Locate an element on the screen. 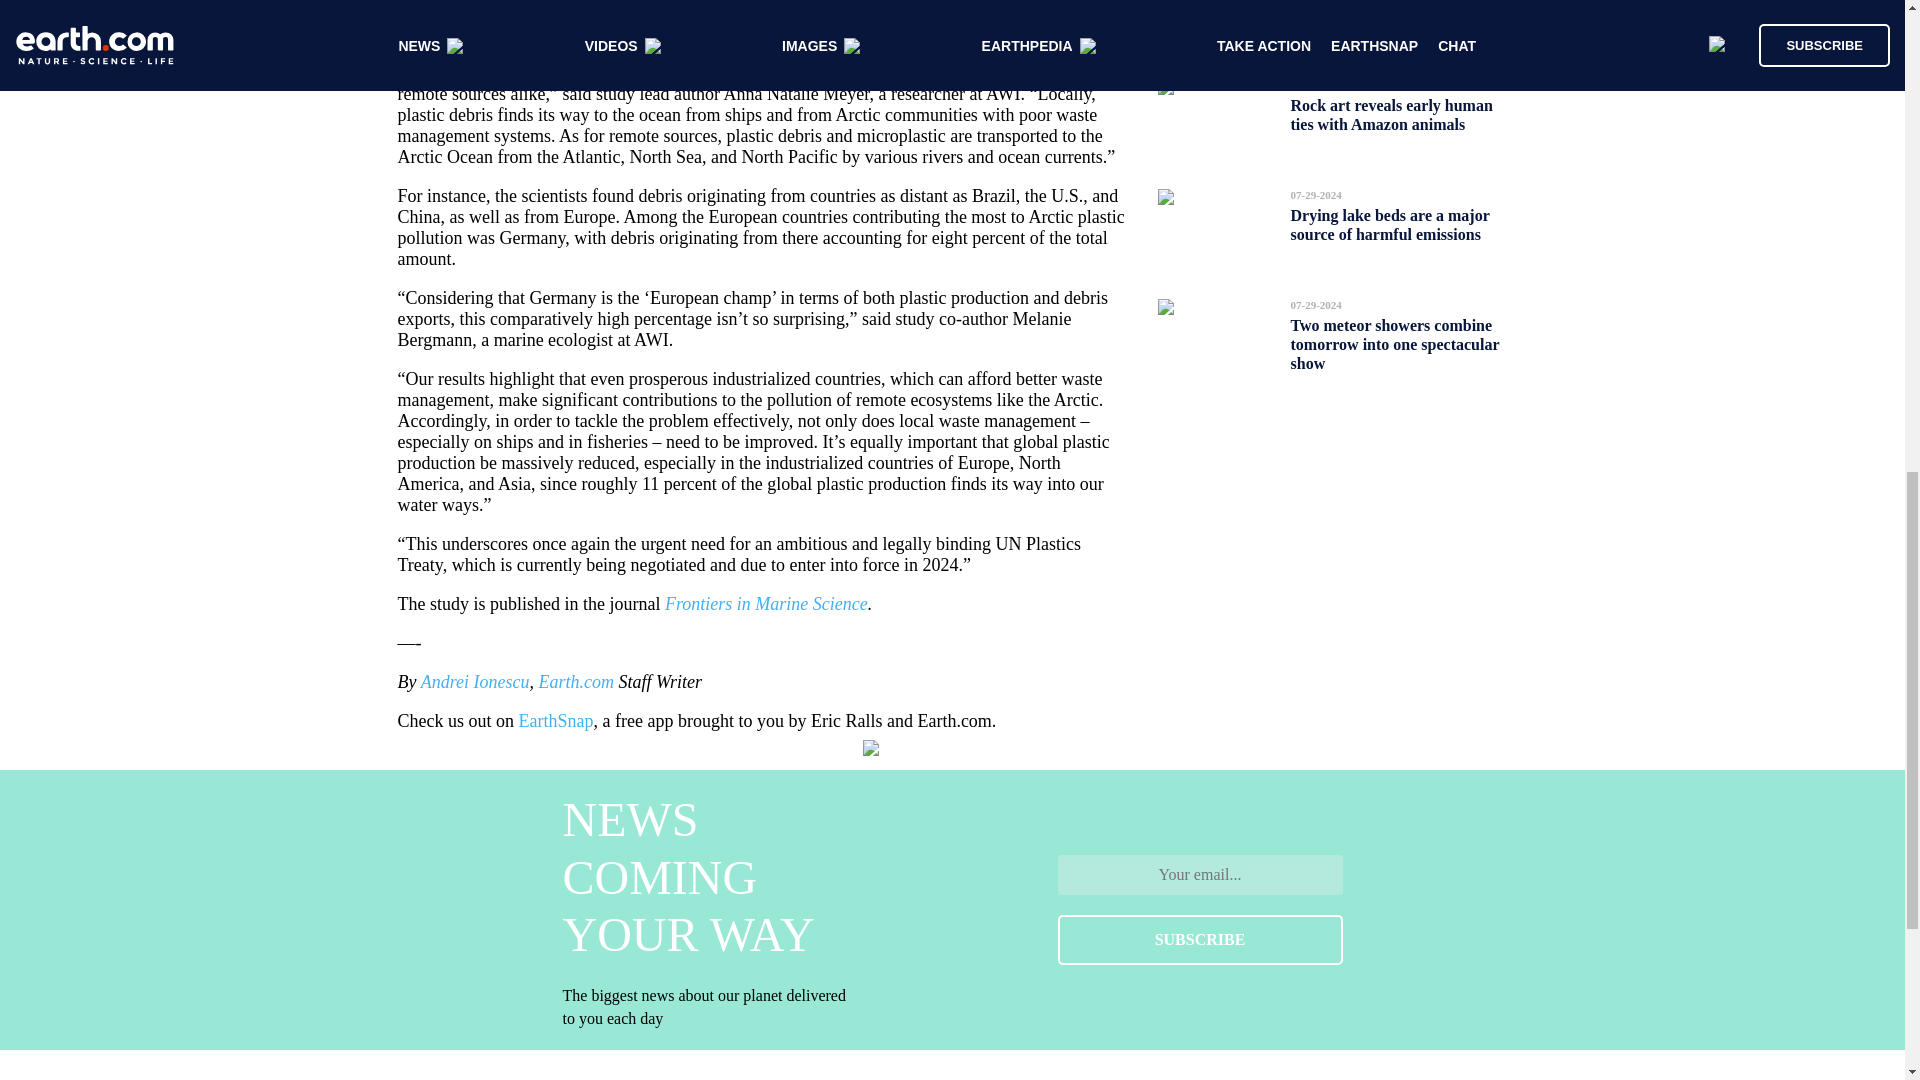 This screenshot has height=1080, width=1920. Drying lake beds are a major source of harmful emissions is located at coordinates (1390, 224).